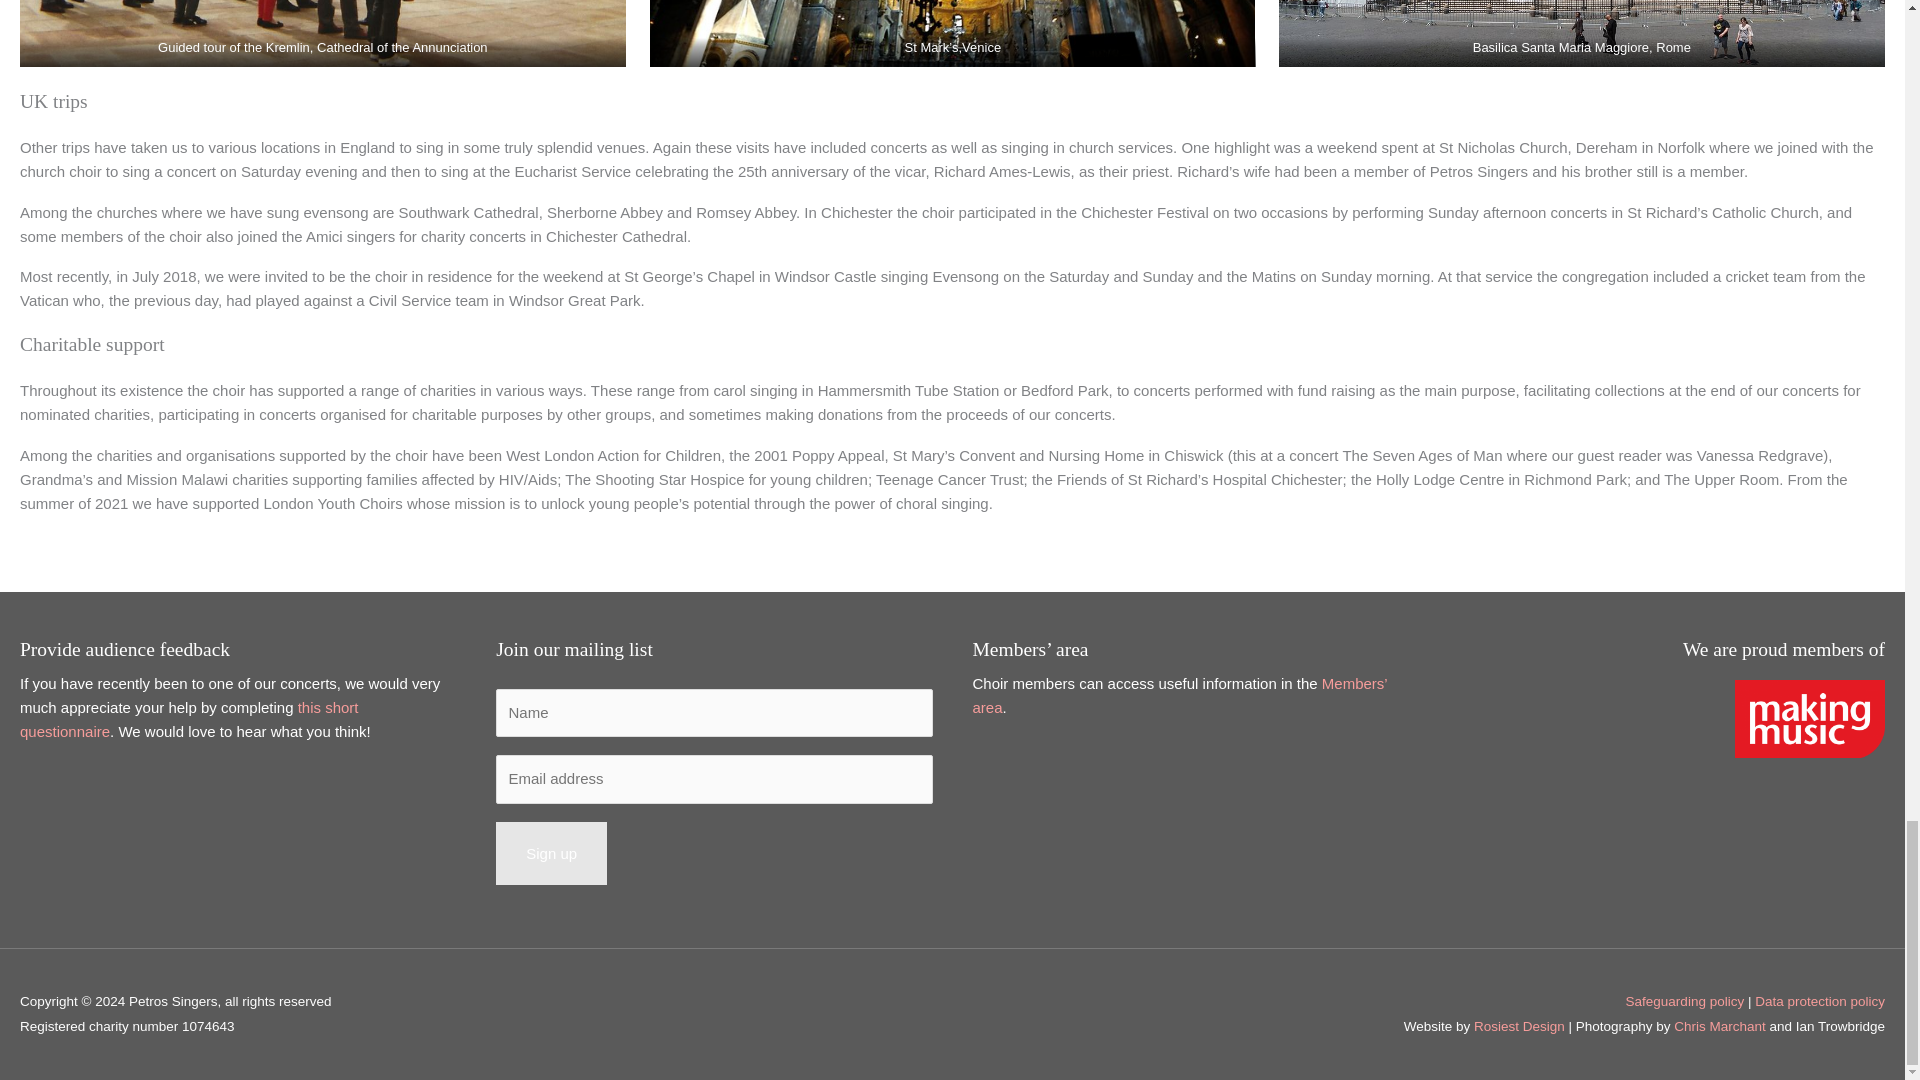 The height and width of the screenshot is (1080, 1920). What do you see at coordinates (1686, 1000) in the screenshot?
I see `Safeguarding policy` at bounding box center [1686, 1000].